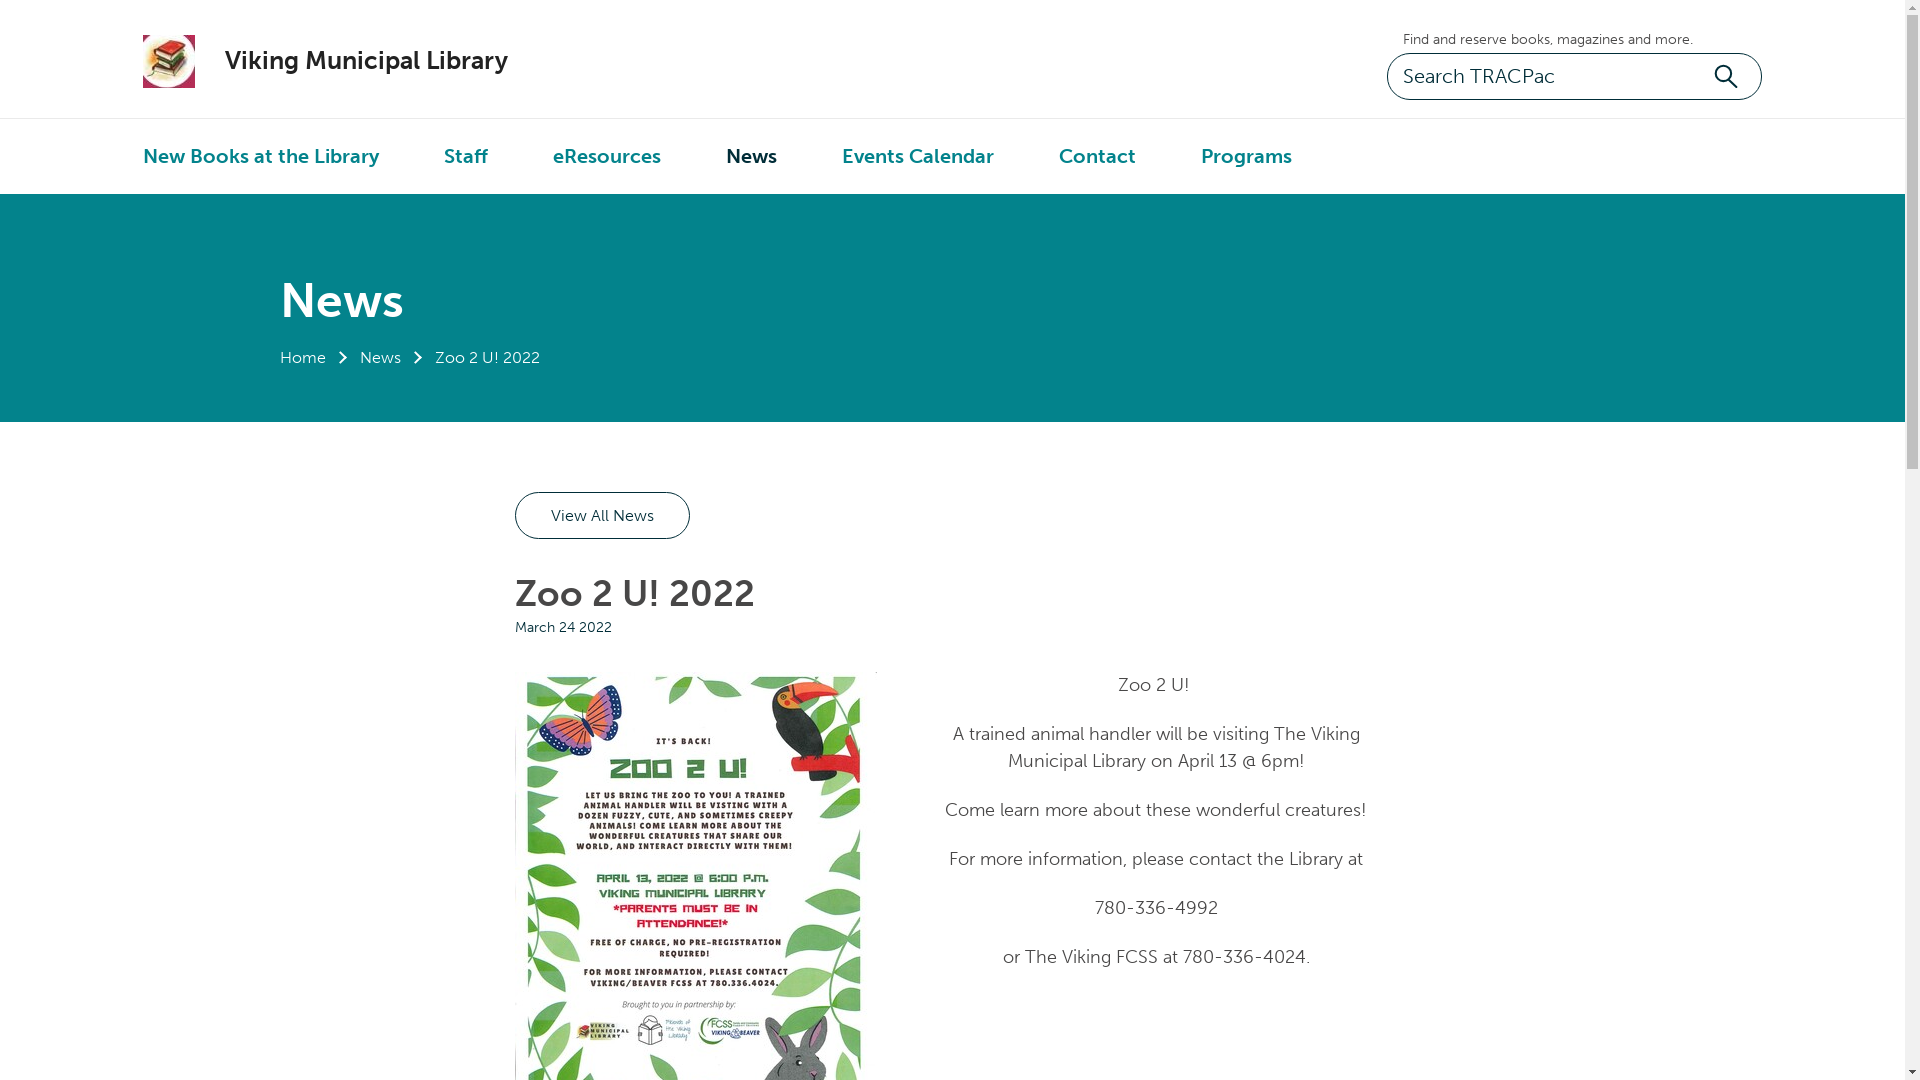 The image size is (1920, 1080). I want to click on Events Calendar, so click(918, 156).